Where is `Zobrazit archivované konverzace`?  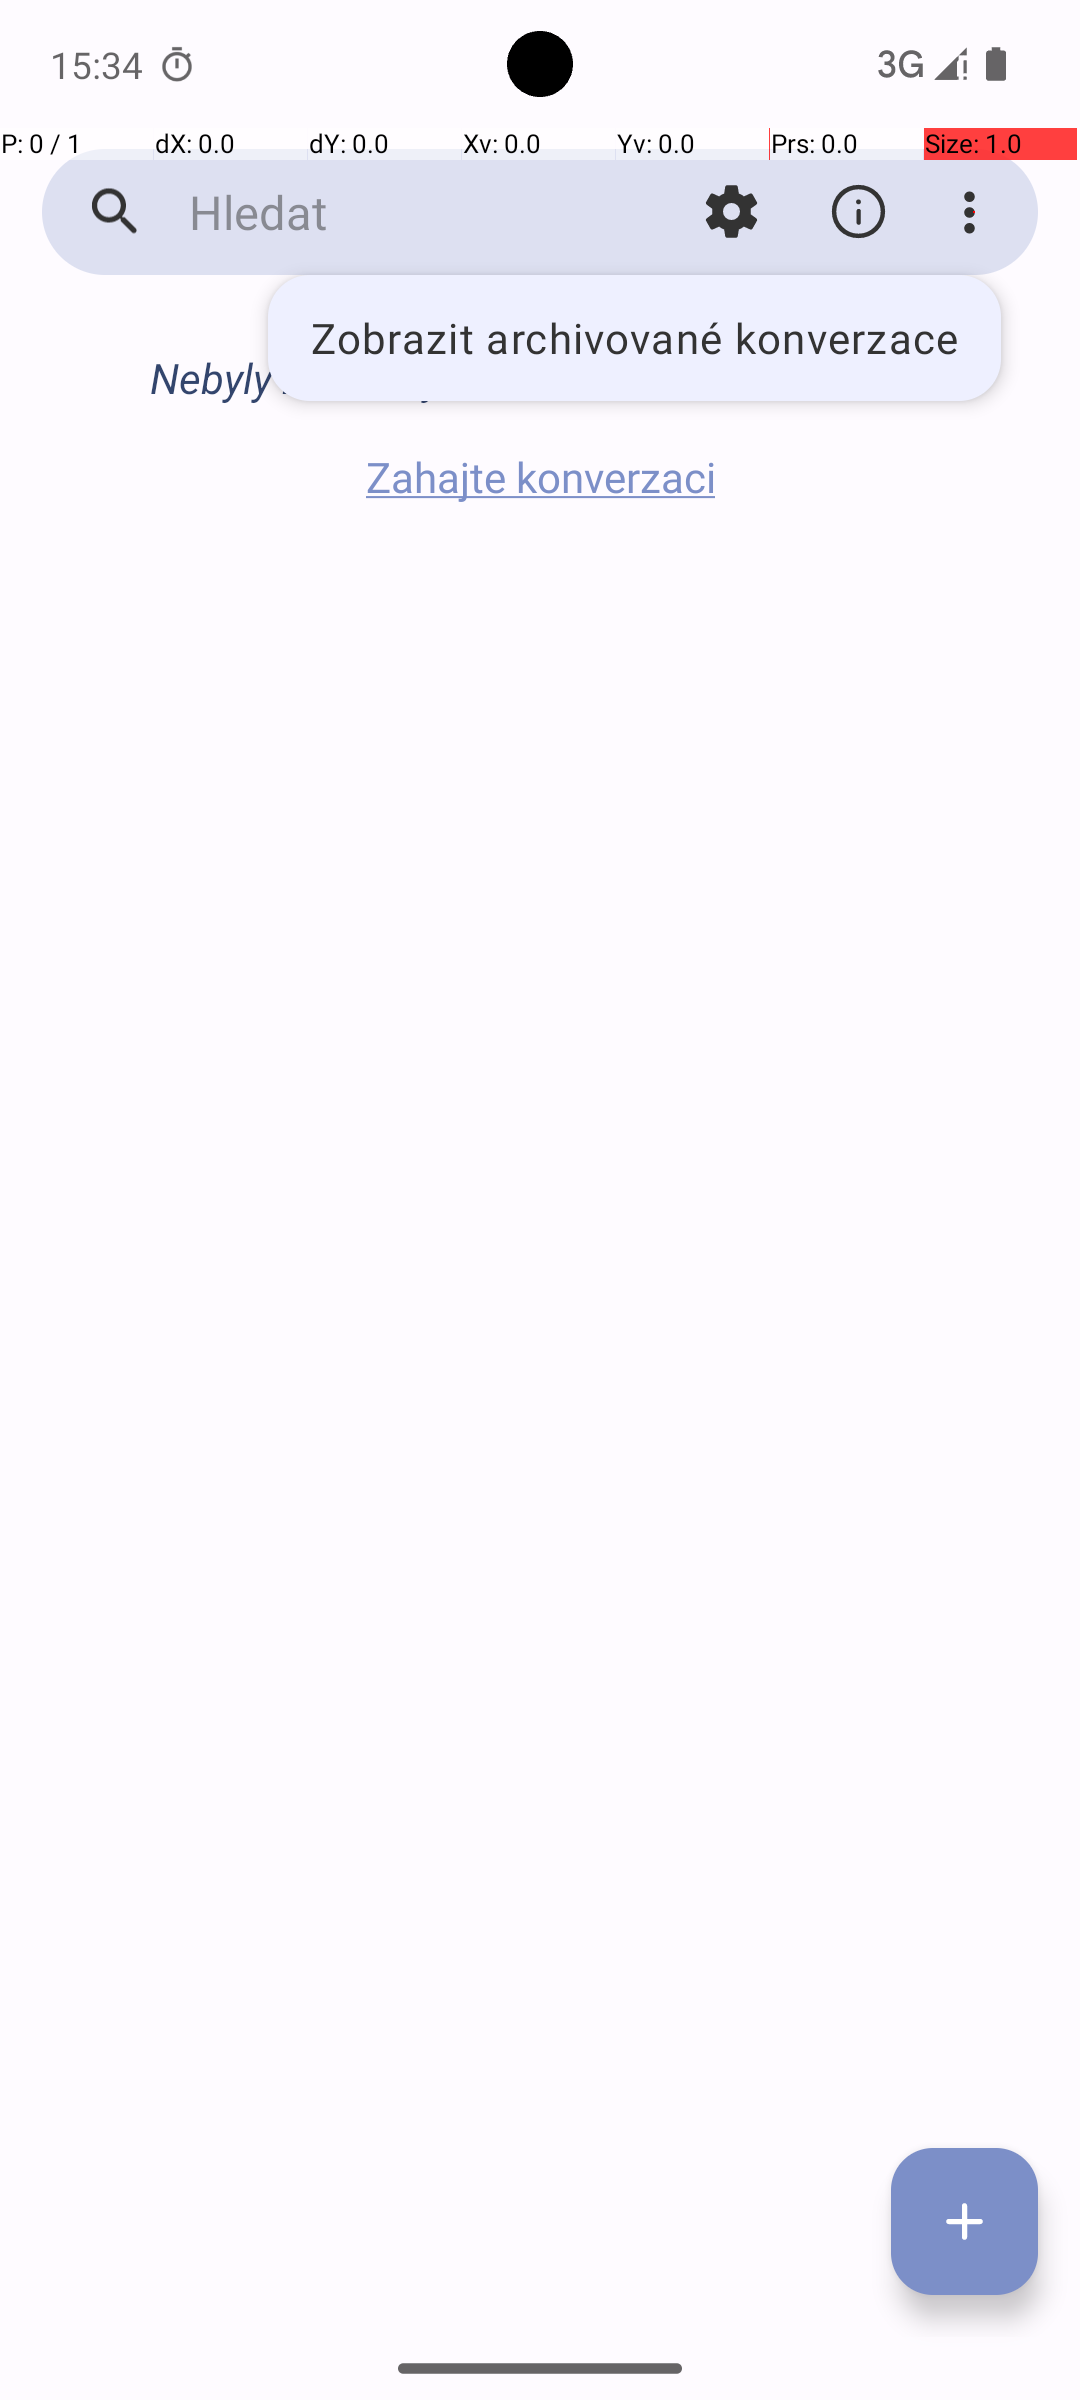
Zobrazit archivované konverzace is located at coordinates (634, 338).